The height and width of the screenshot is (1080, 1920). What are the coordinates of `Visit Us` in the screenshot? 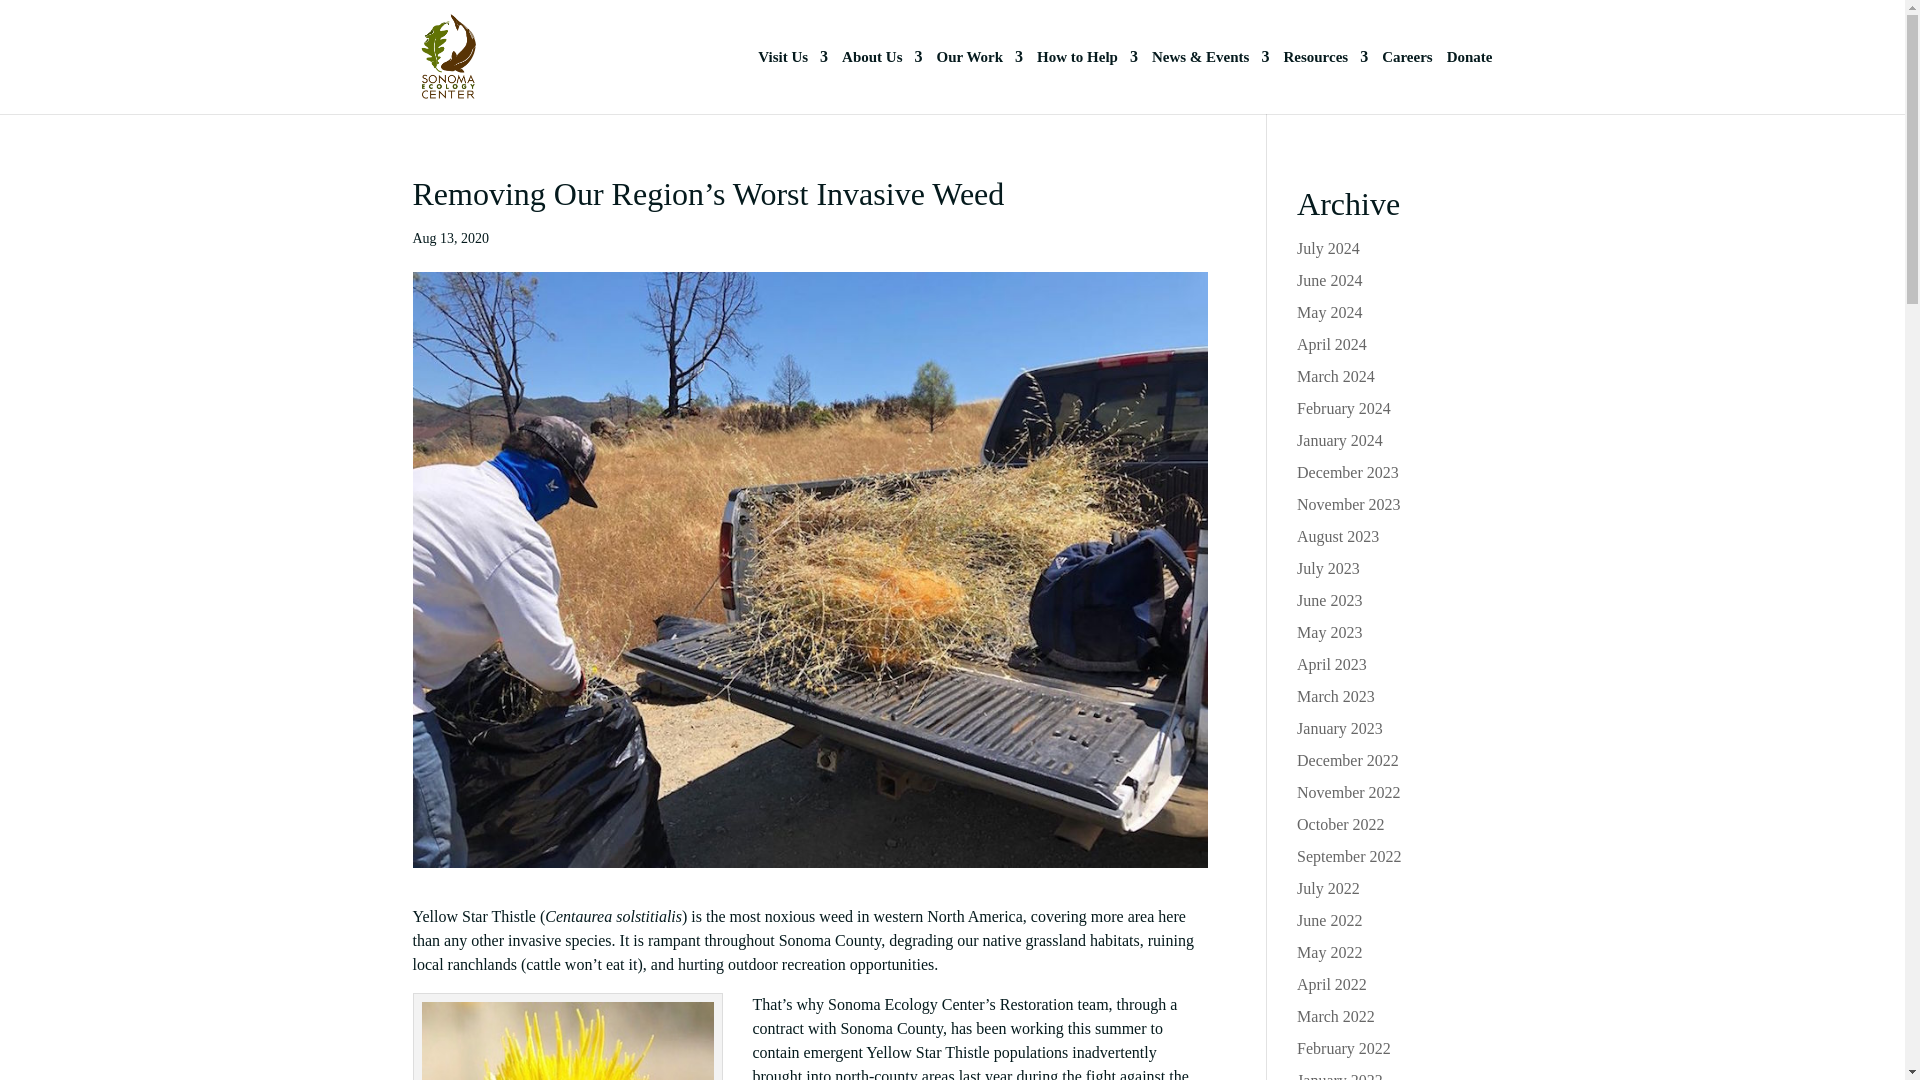 It's located at (792, 82).